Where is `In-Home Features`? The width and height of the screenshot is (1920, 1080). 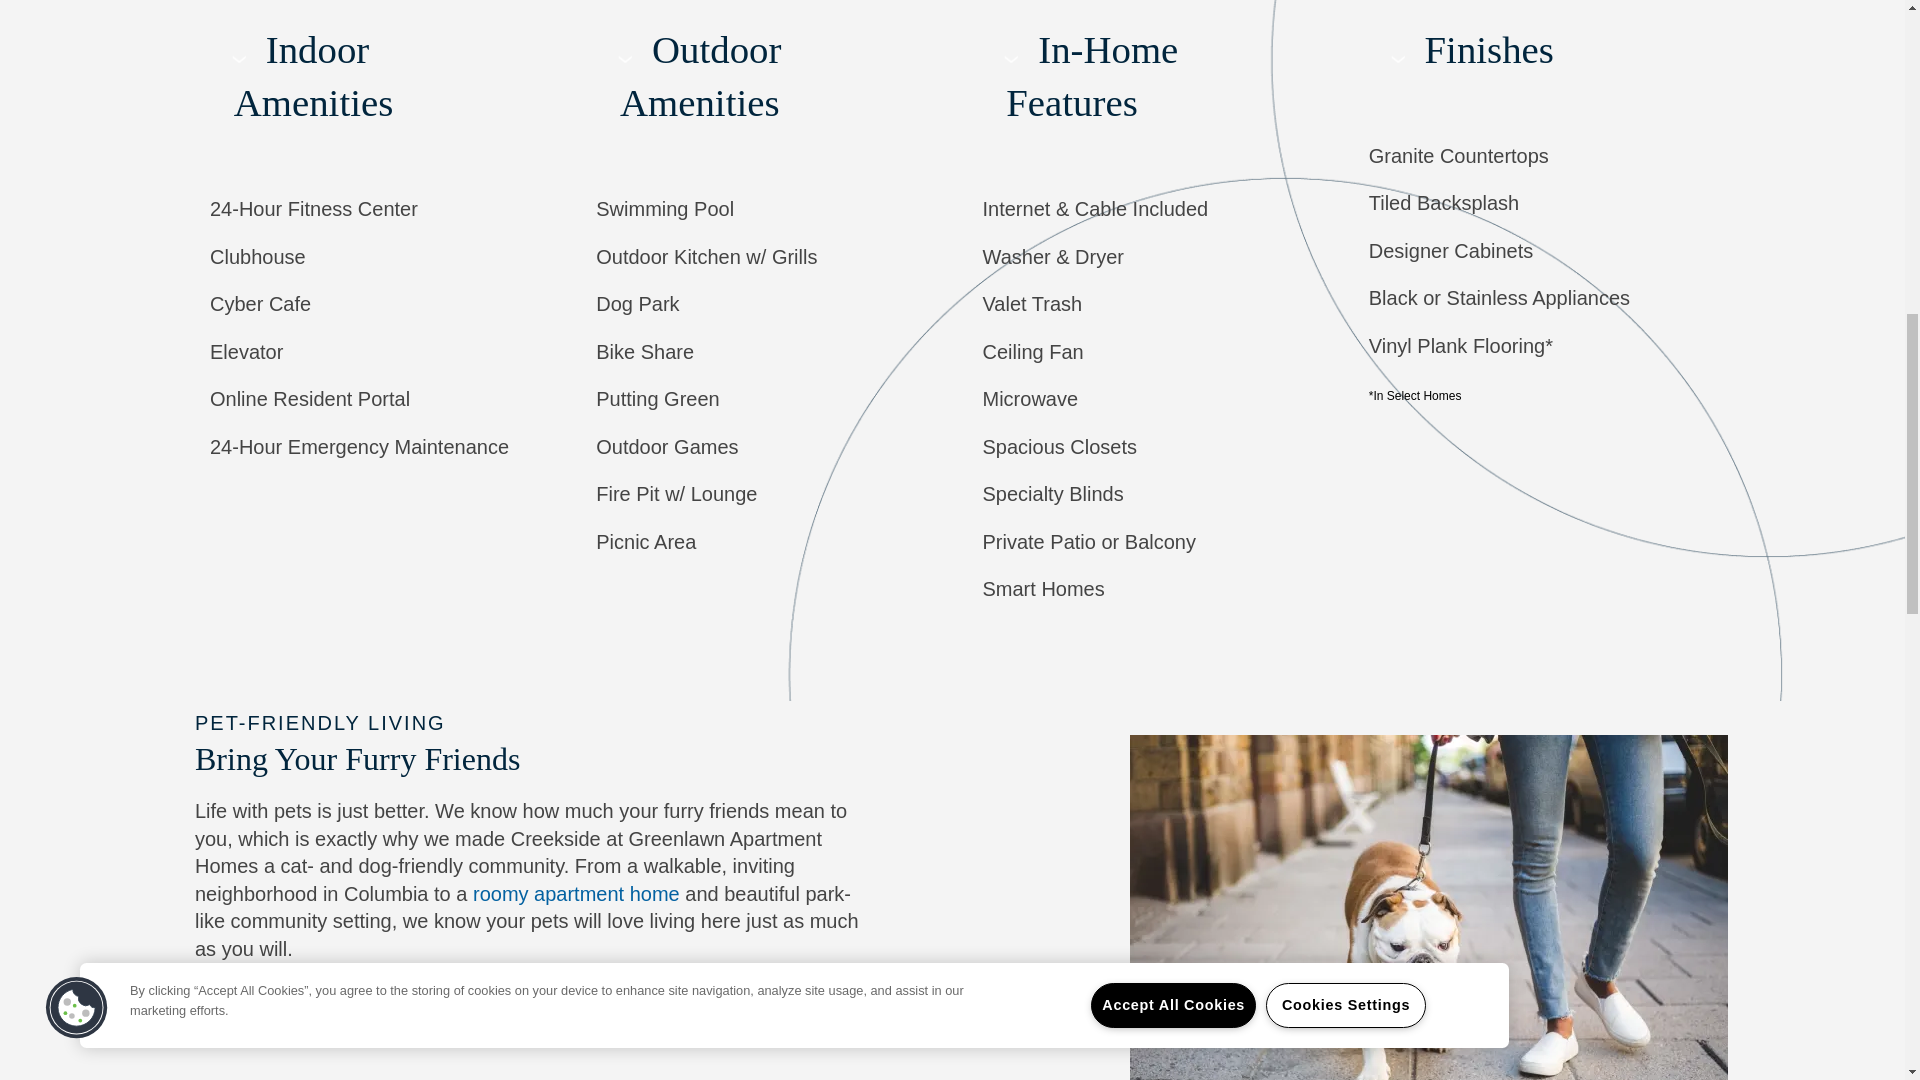 In-Home Features is located at coordinates (1146, 84).